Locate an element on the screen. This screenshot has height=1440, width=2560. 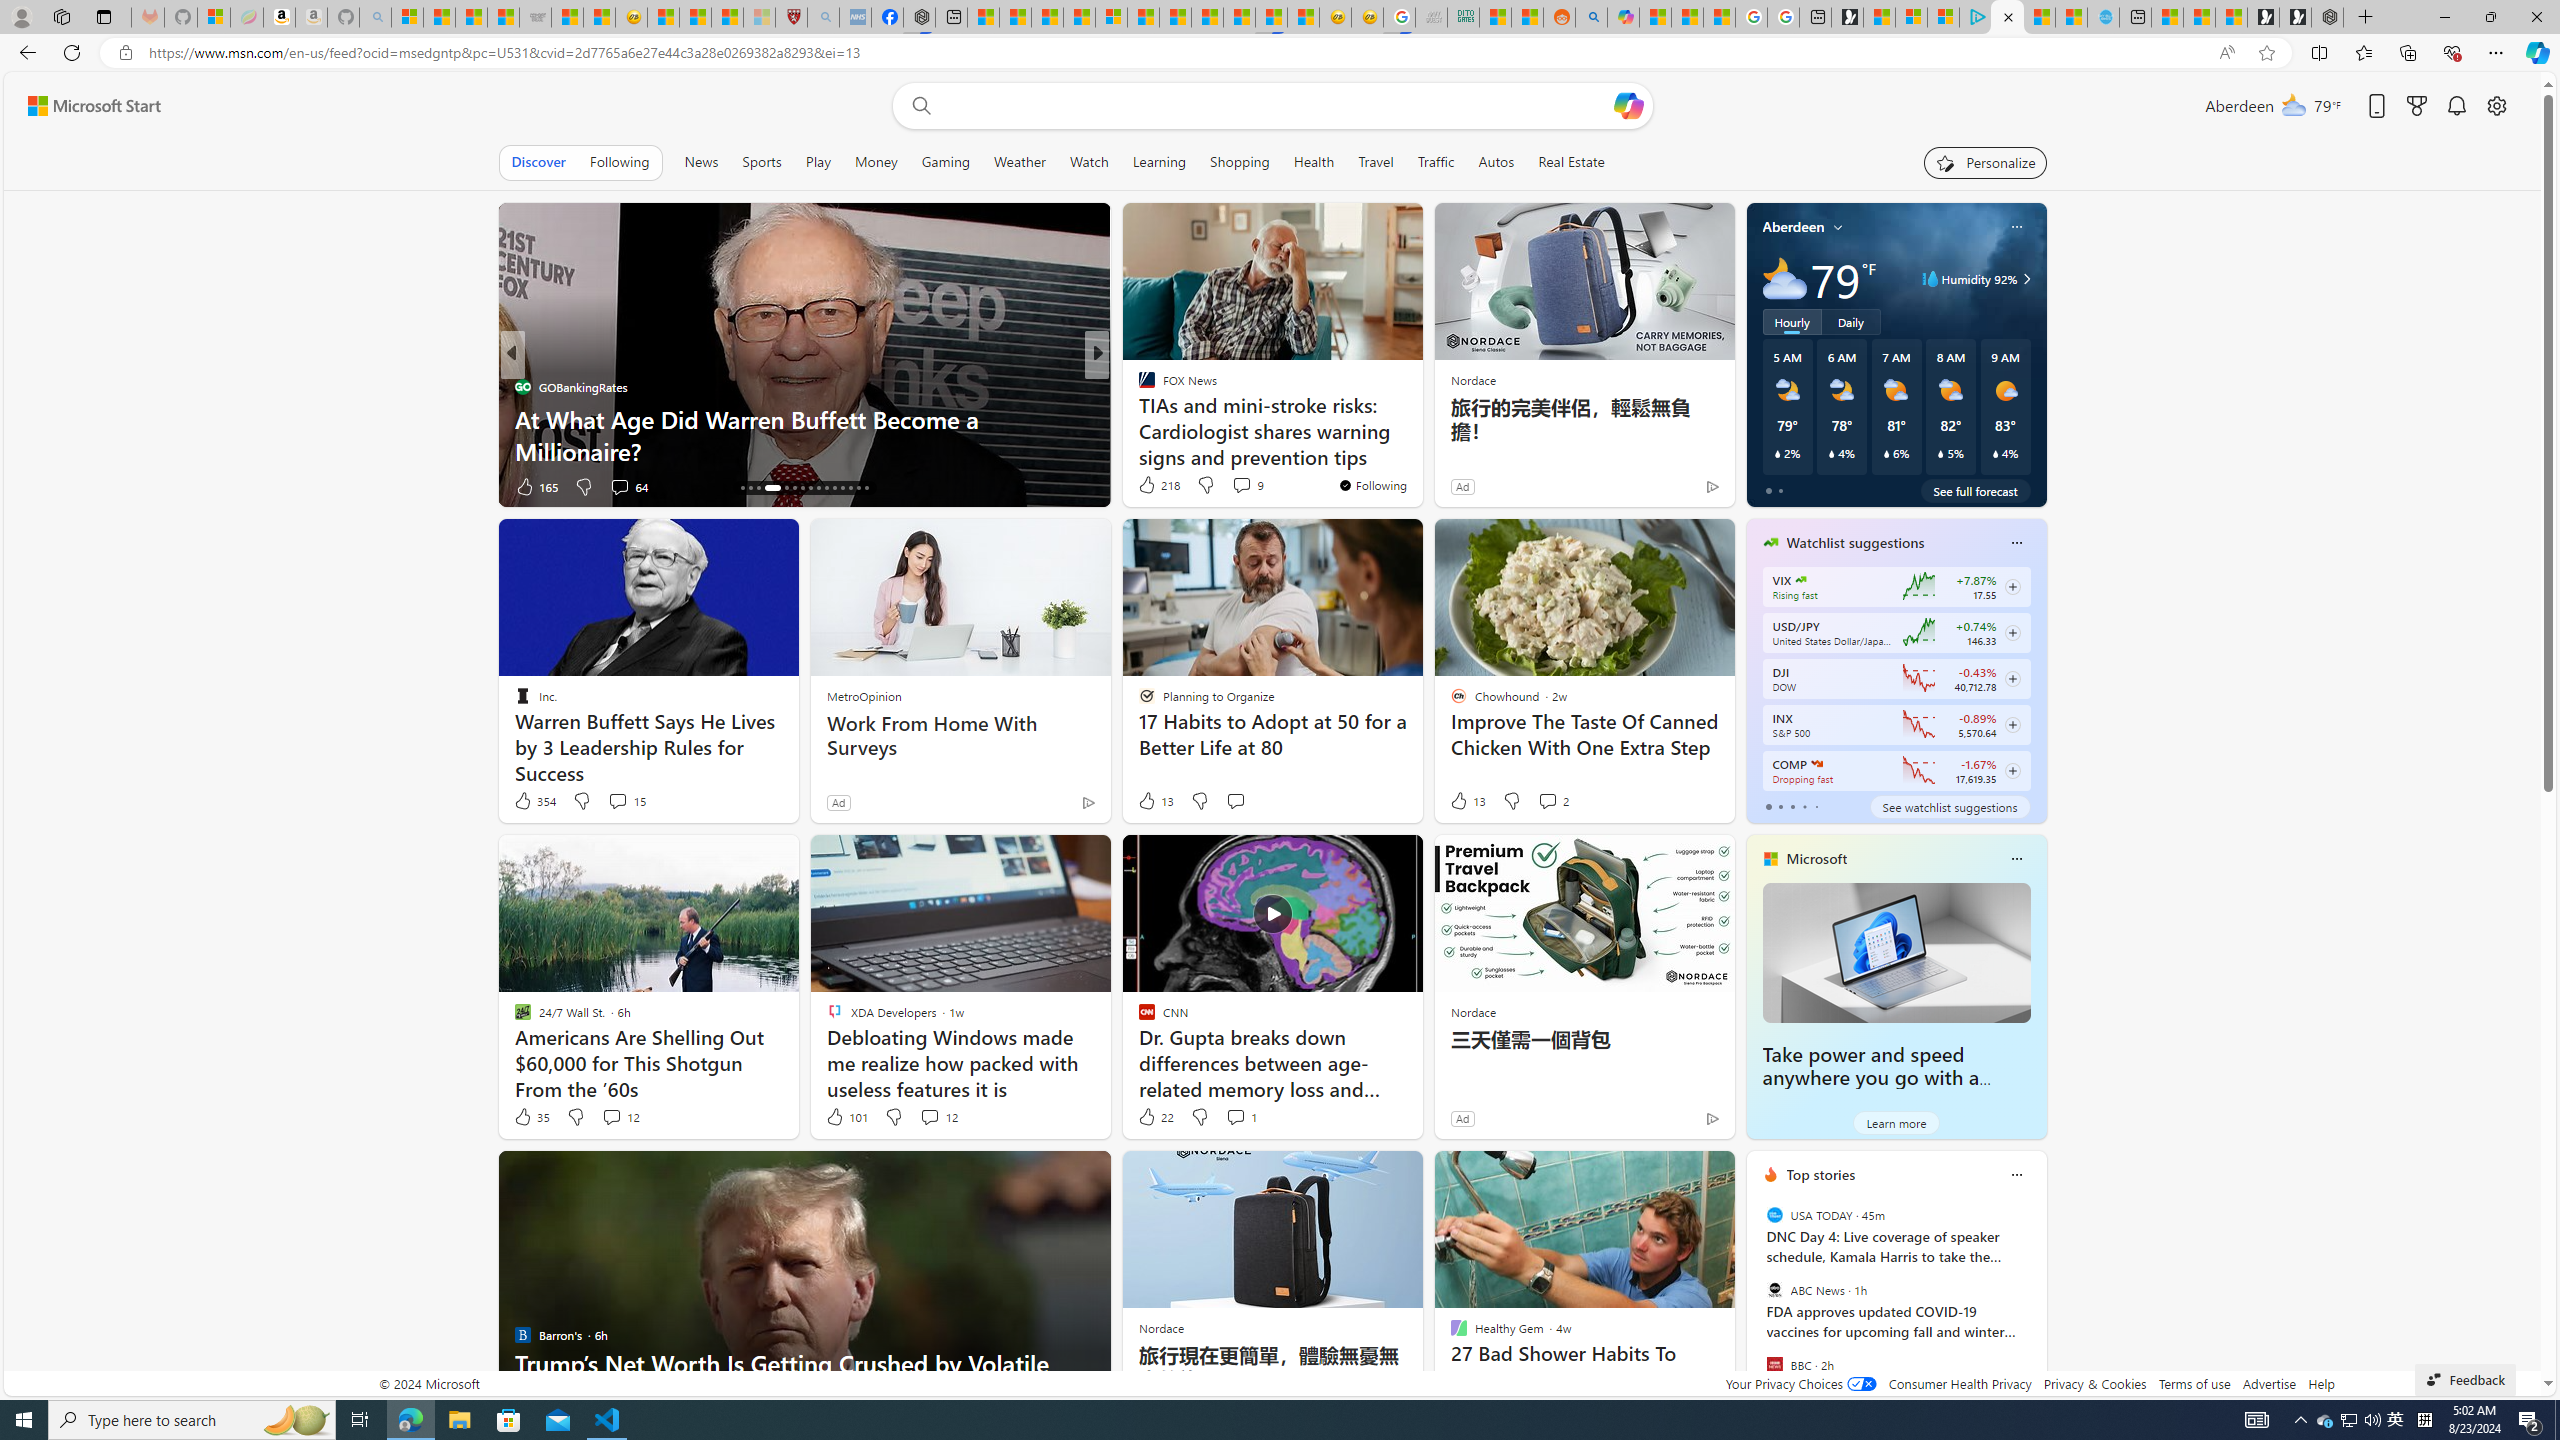
View comments 104 Comment is located at coordinates (1248, 486).